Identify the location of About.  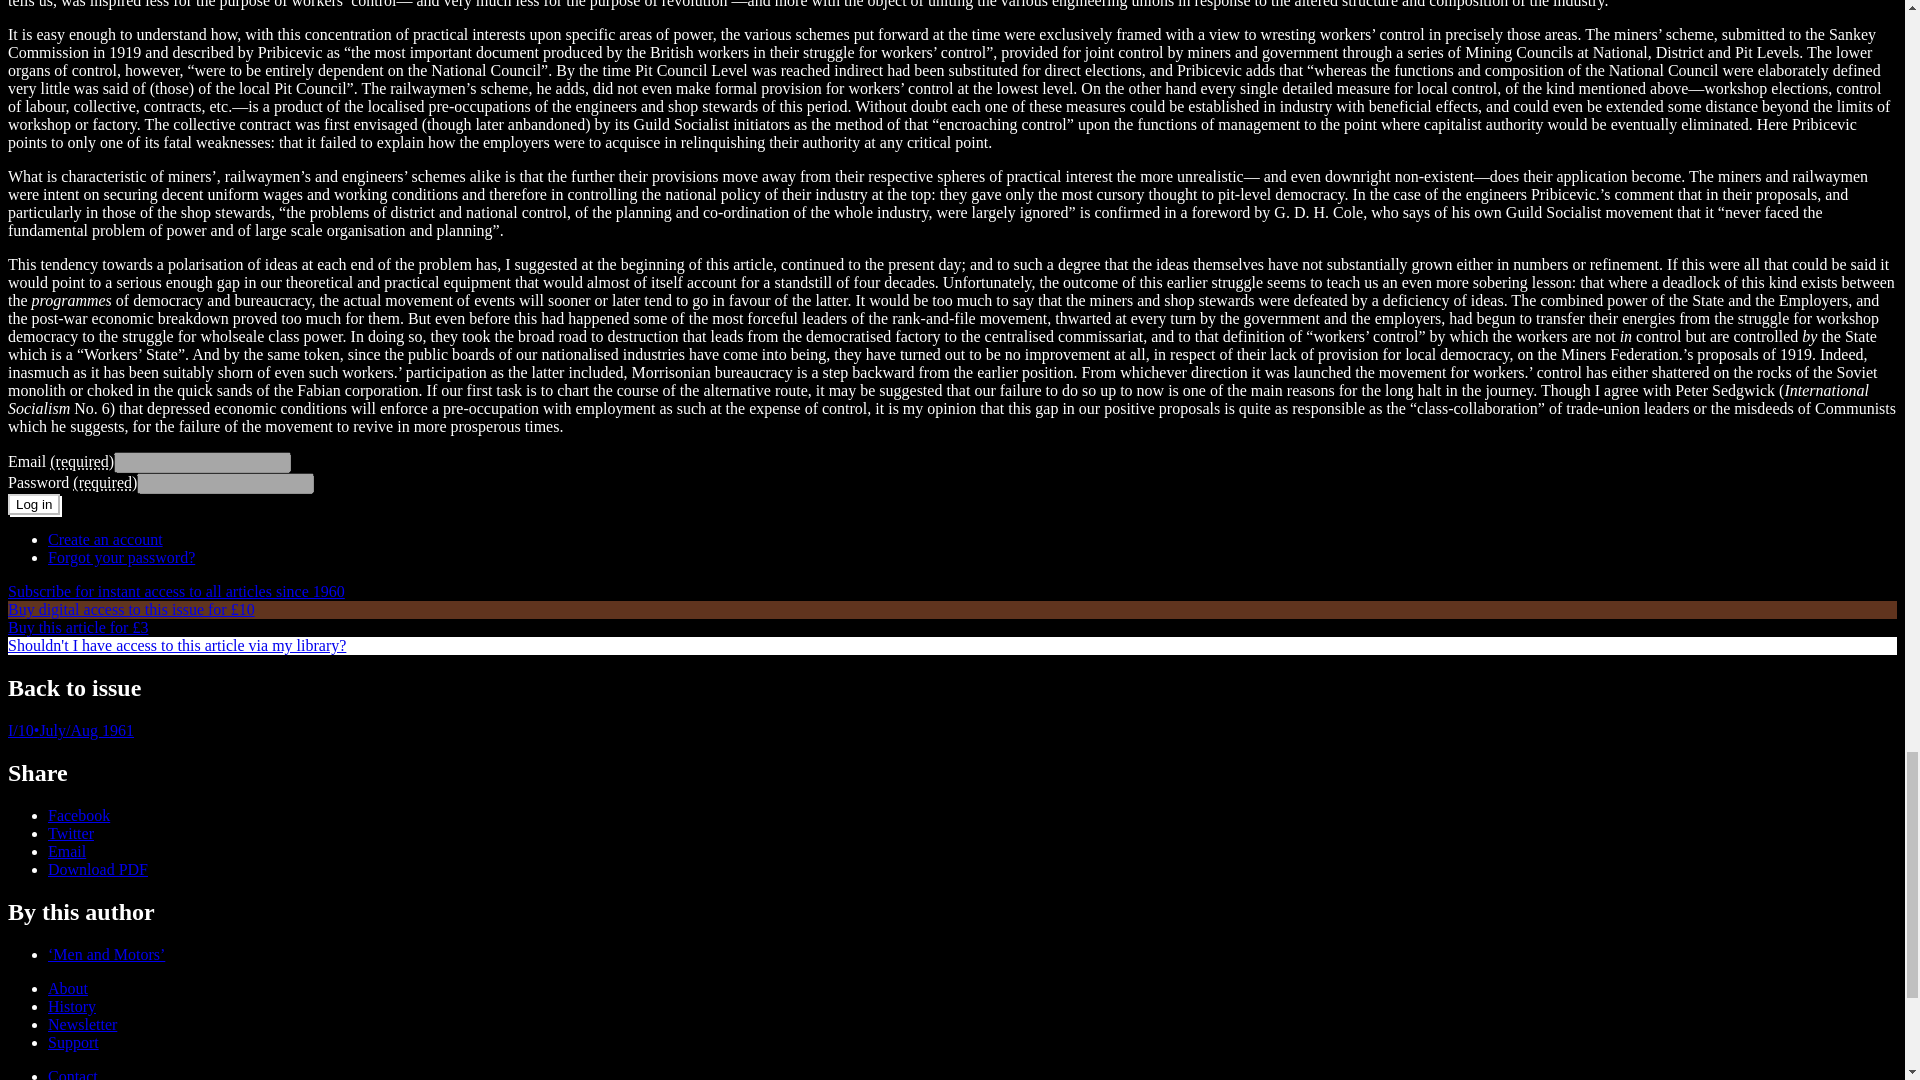
(68, 988).